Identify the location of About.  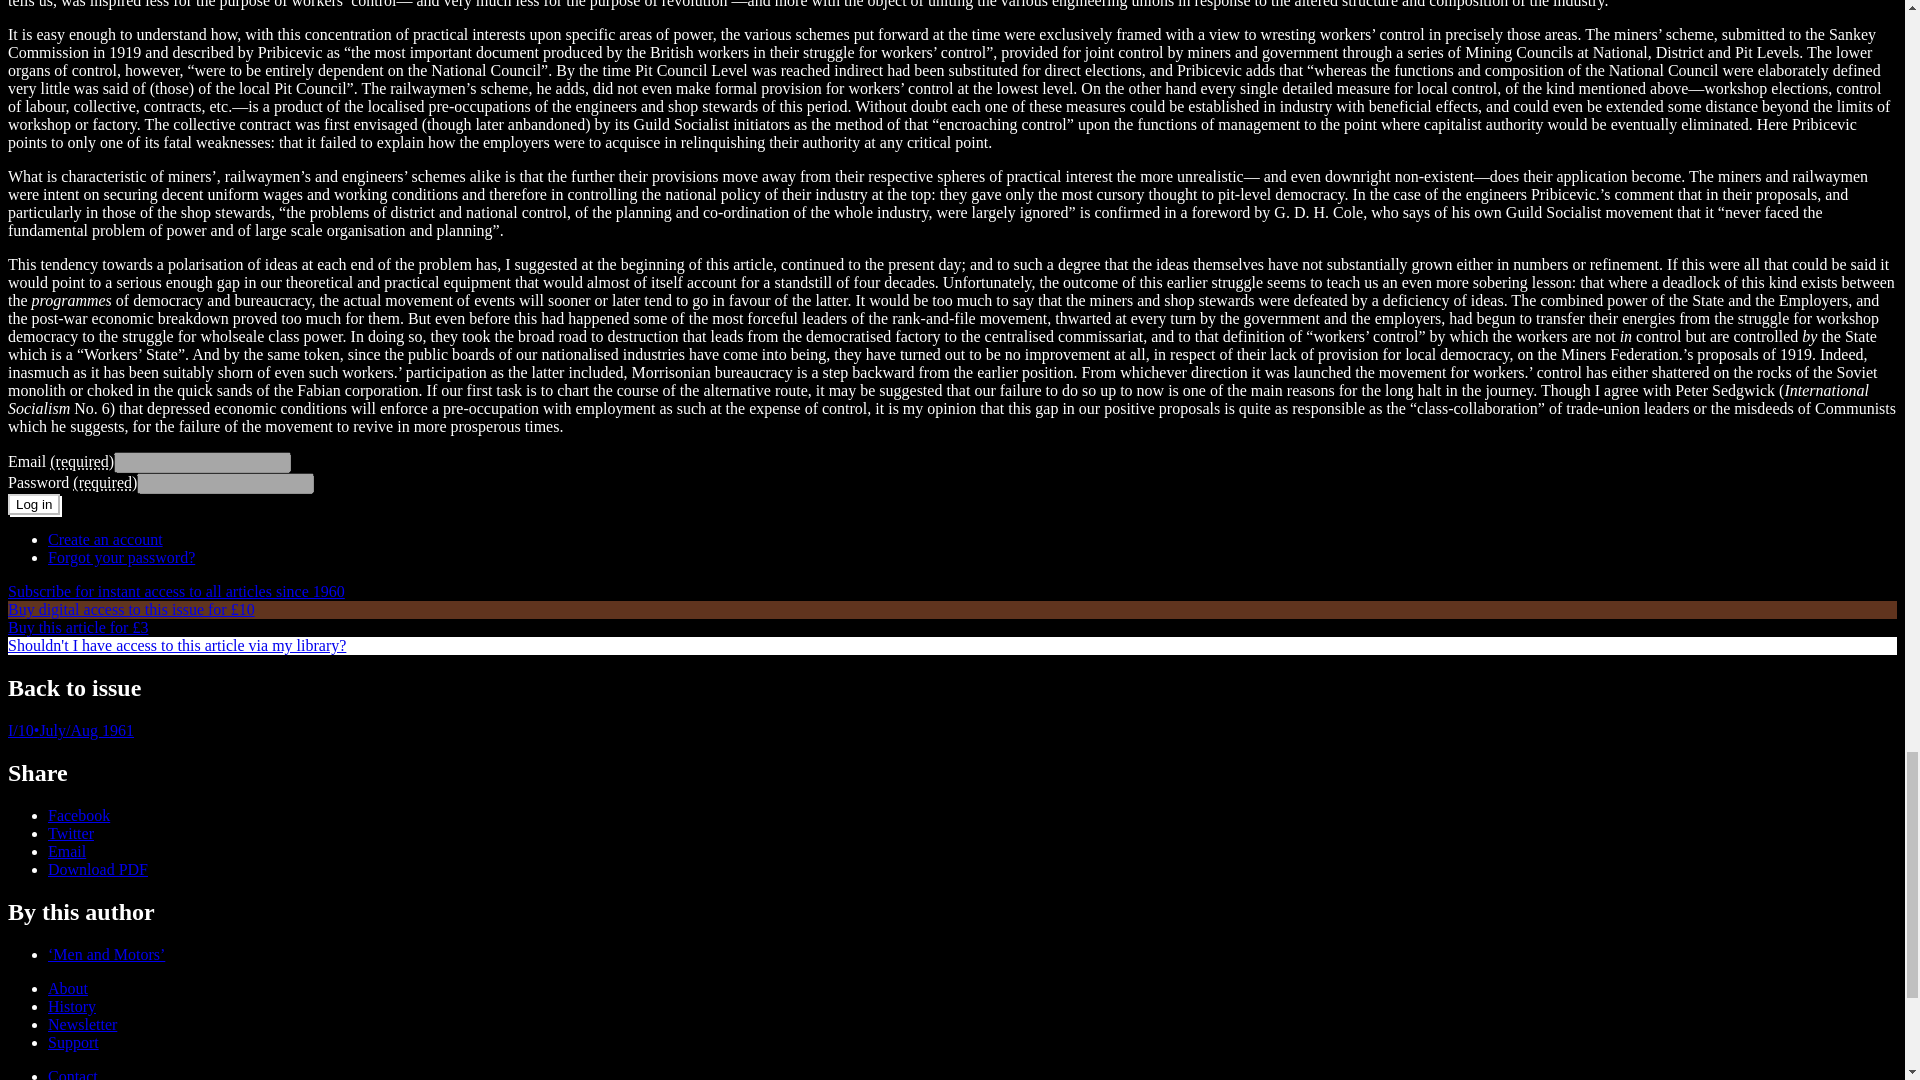
(68, 988).